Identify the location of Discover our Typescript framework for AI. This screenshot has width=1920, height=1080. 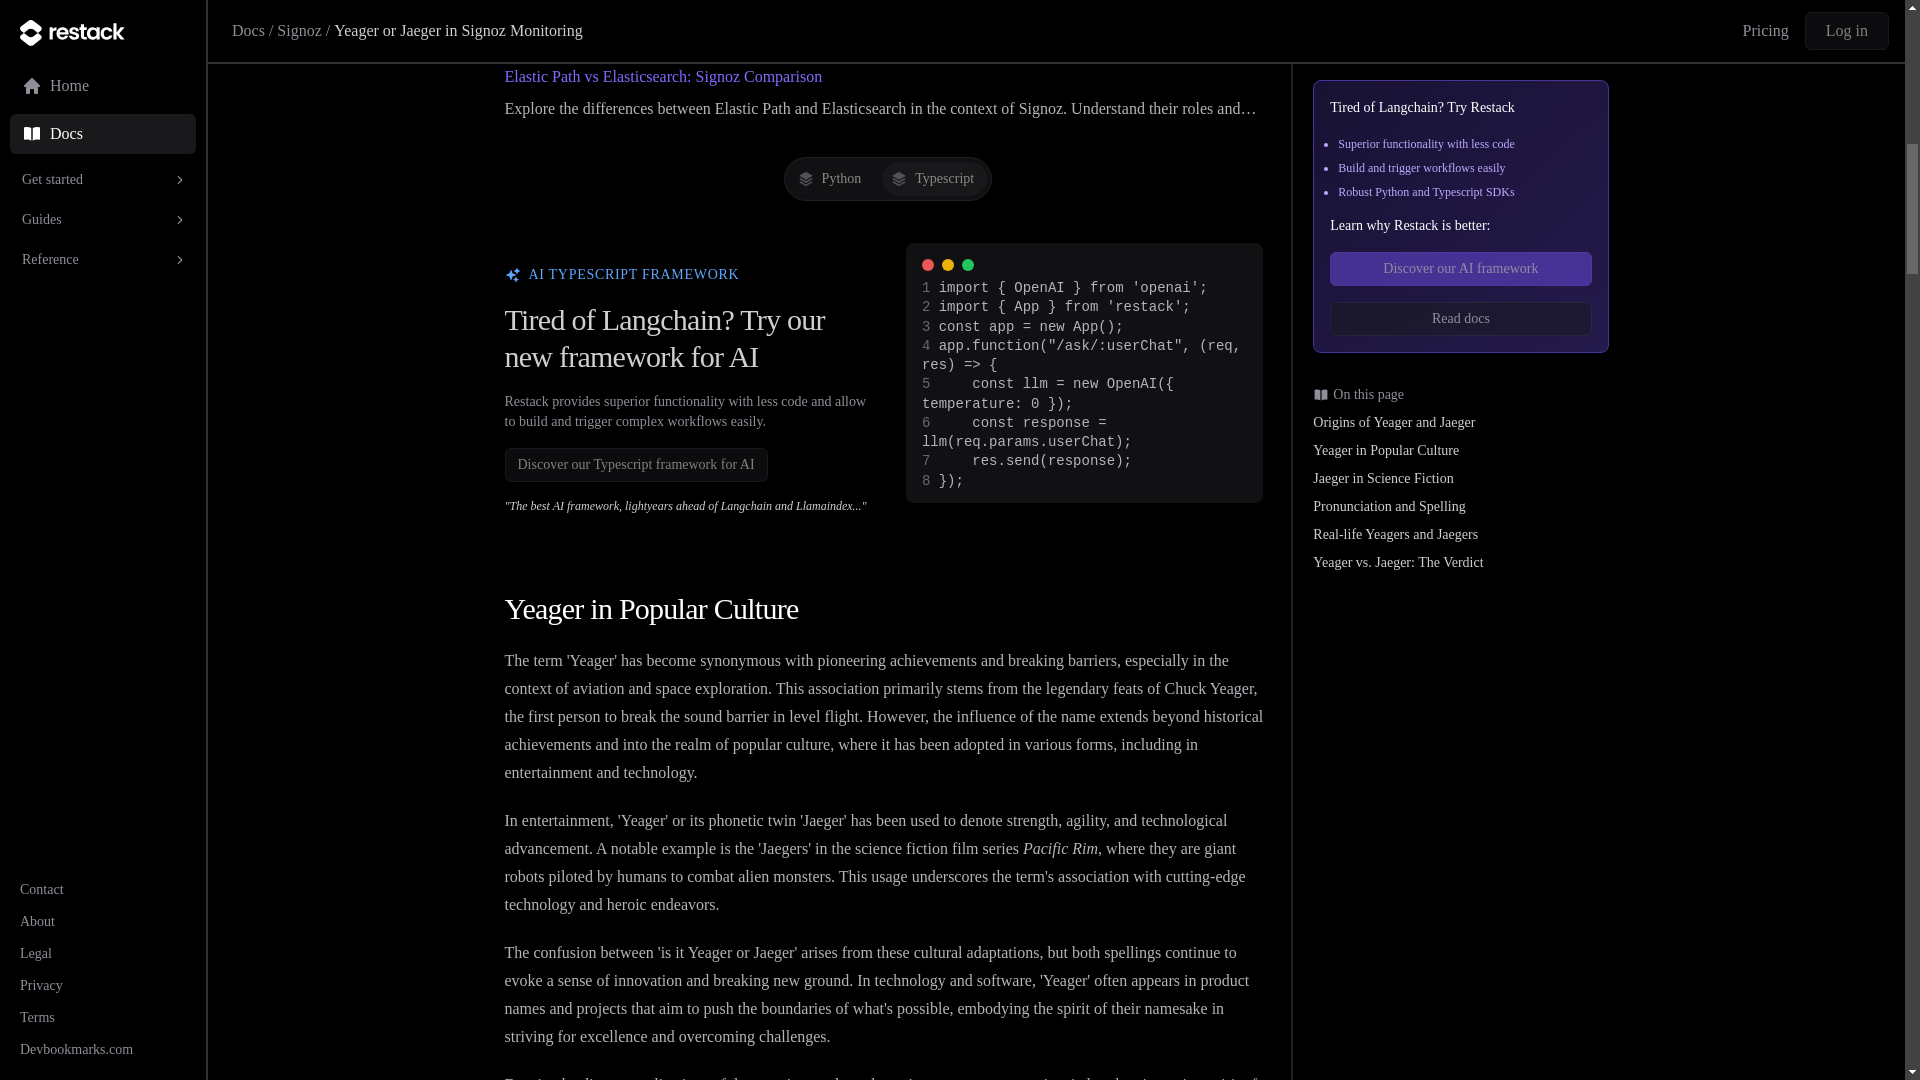
(634, 462).